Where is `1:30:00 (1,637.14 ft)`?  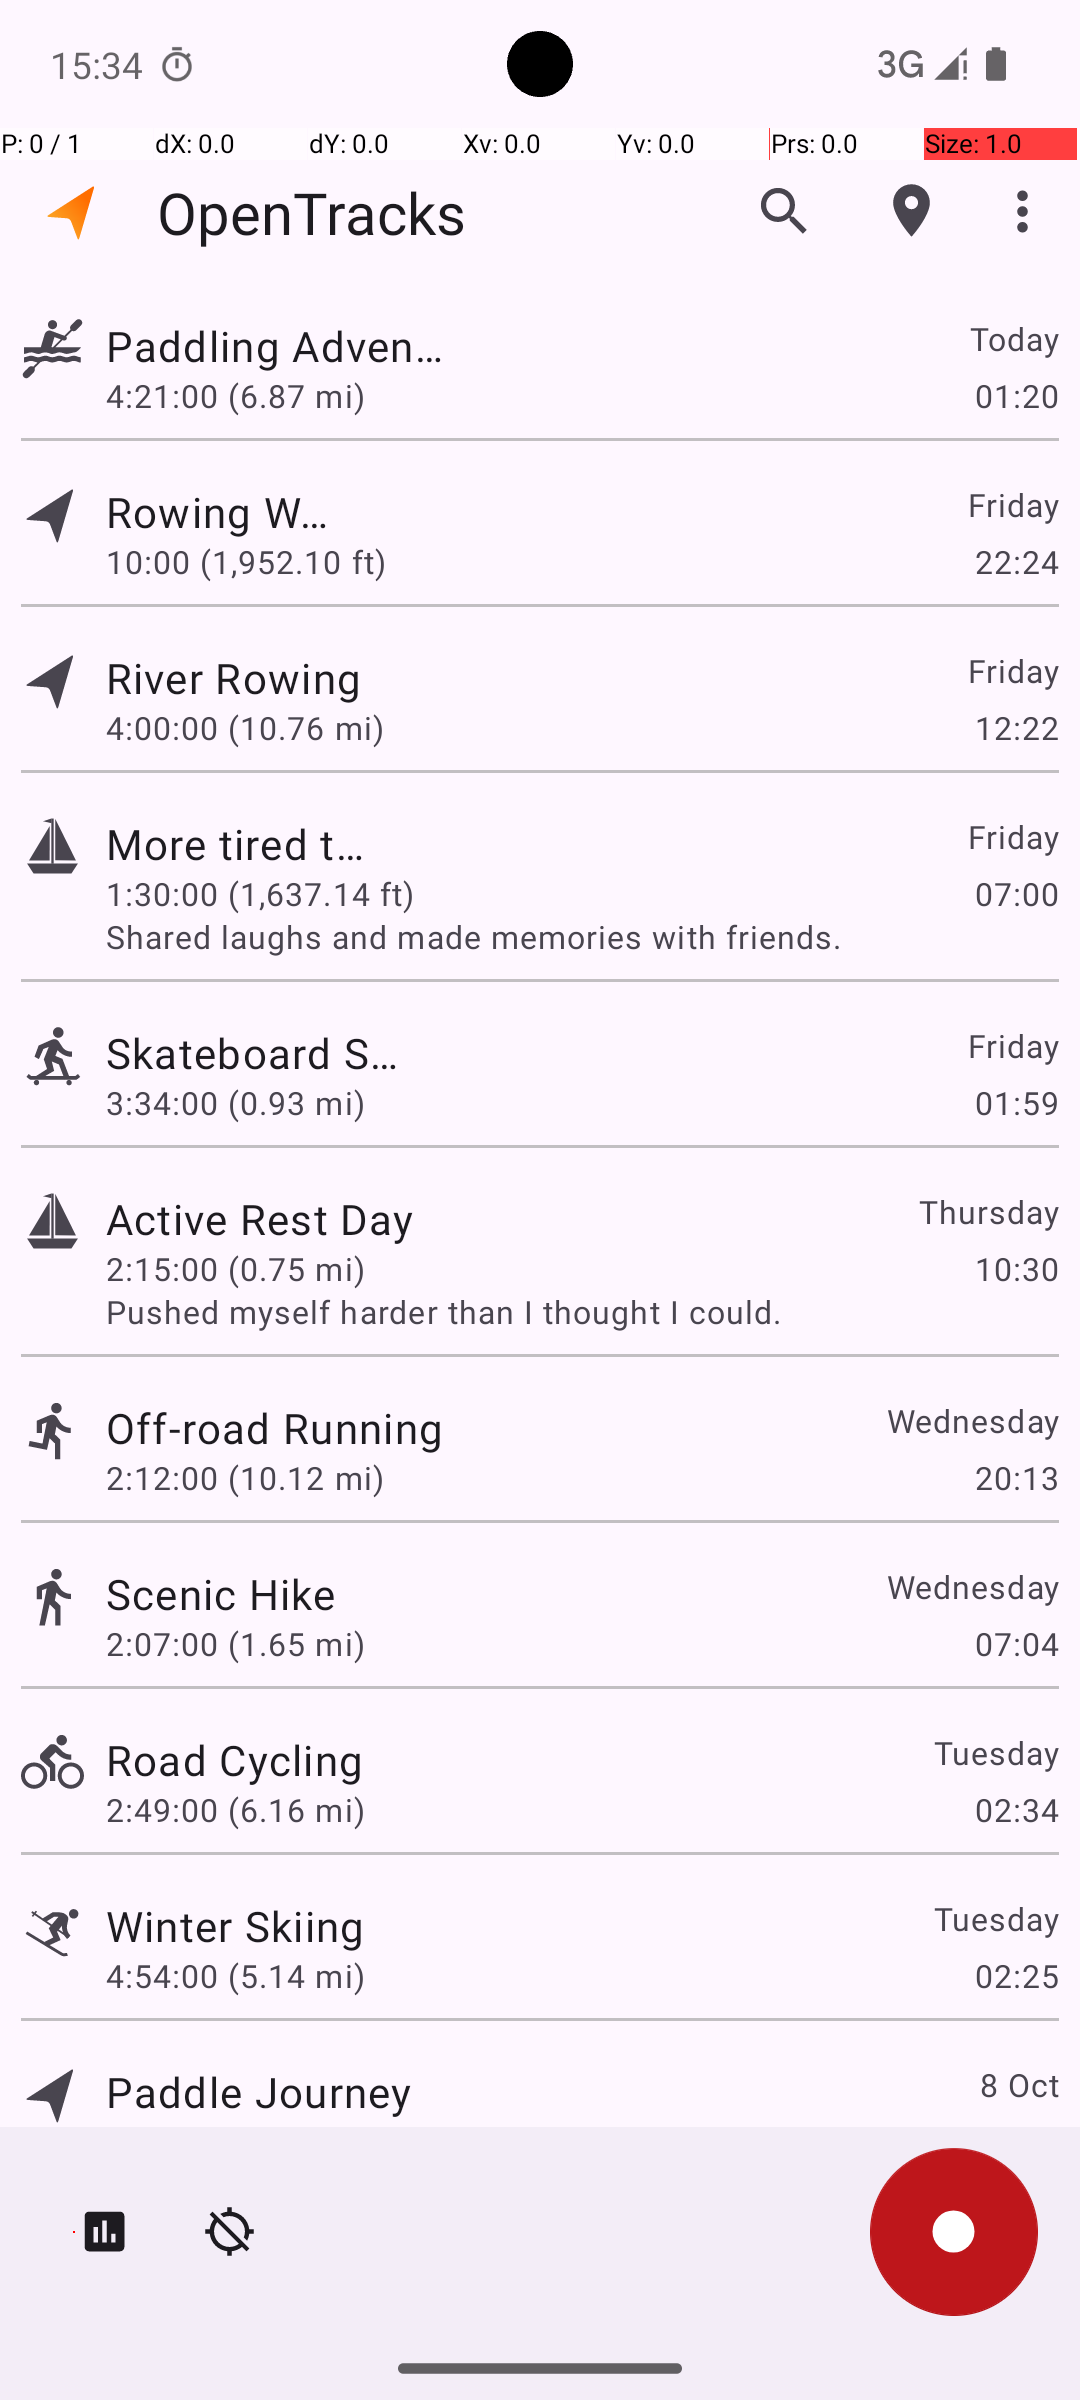
1:30:00 (1,637.14 ft) is located at coordinates (260, 894).